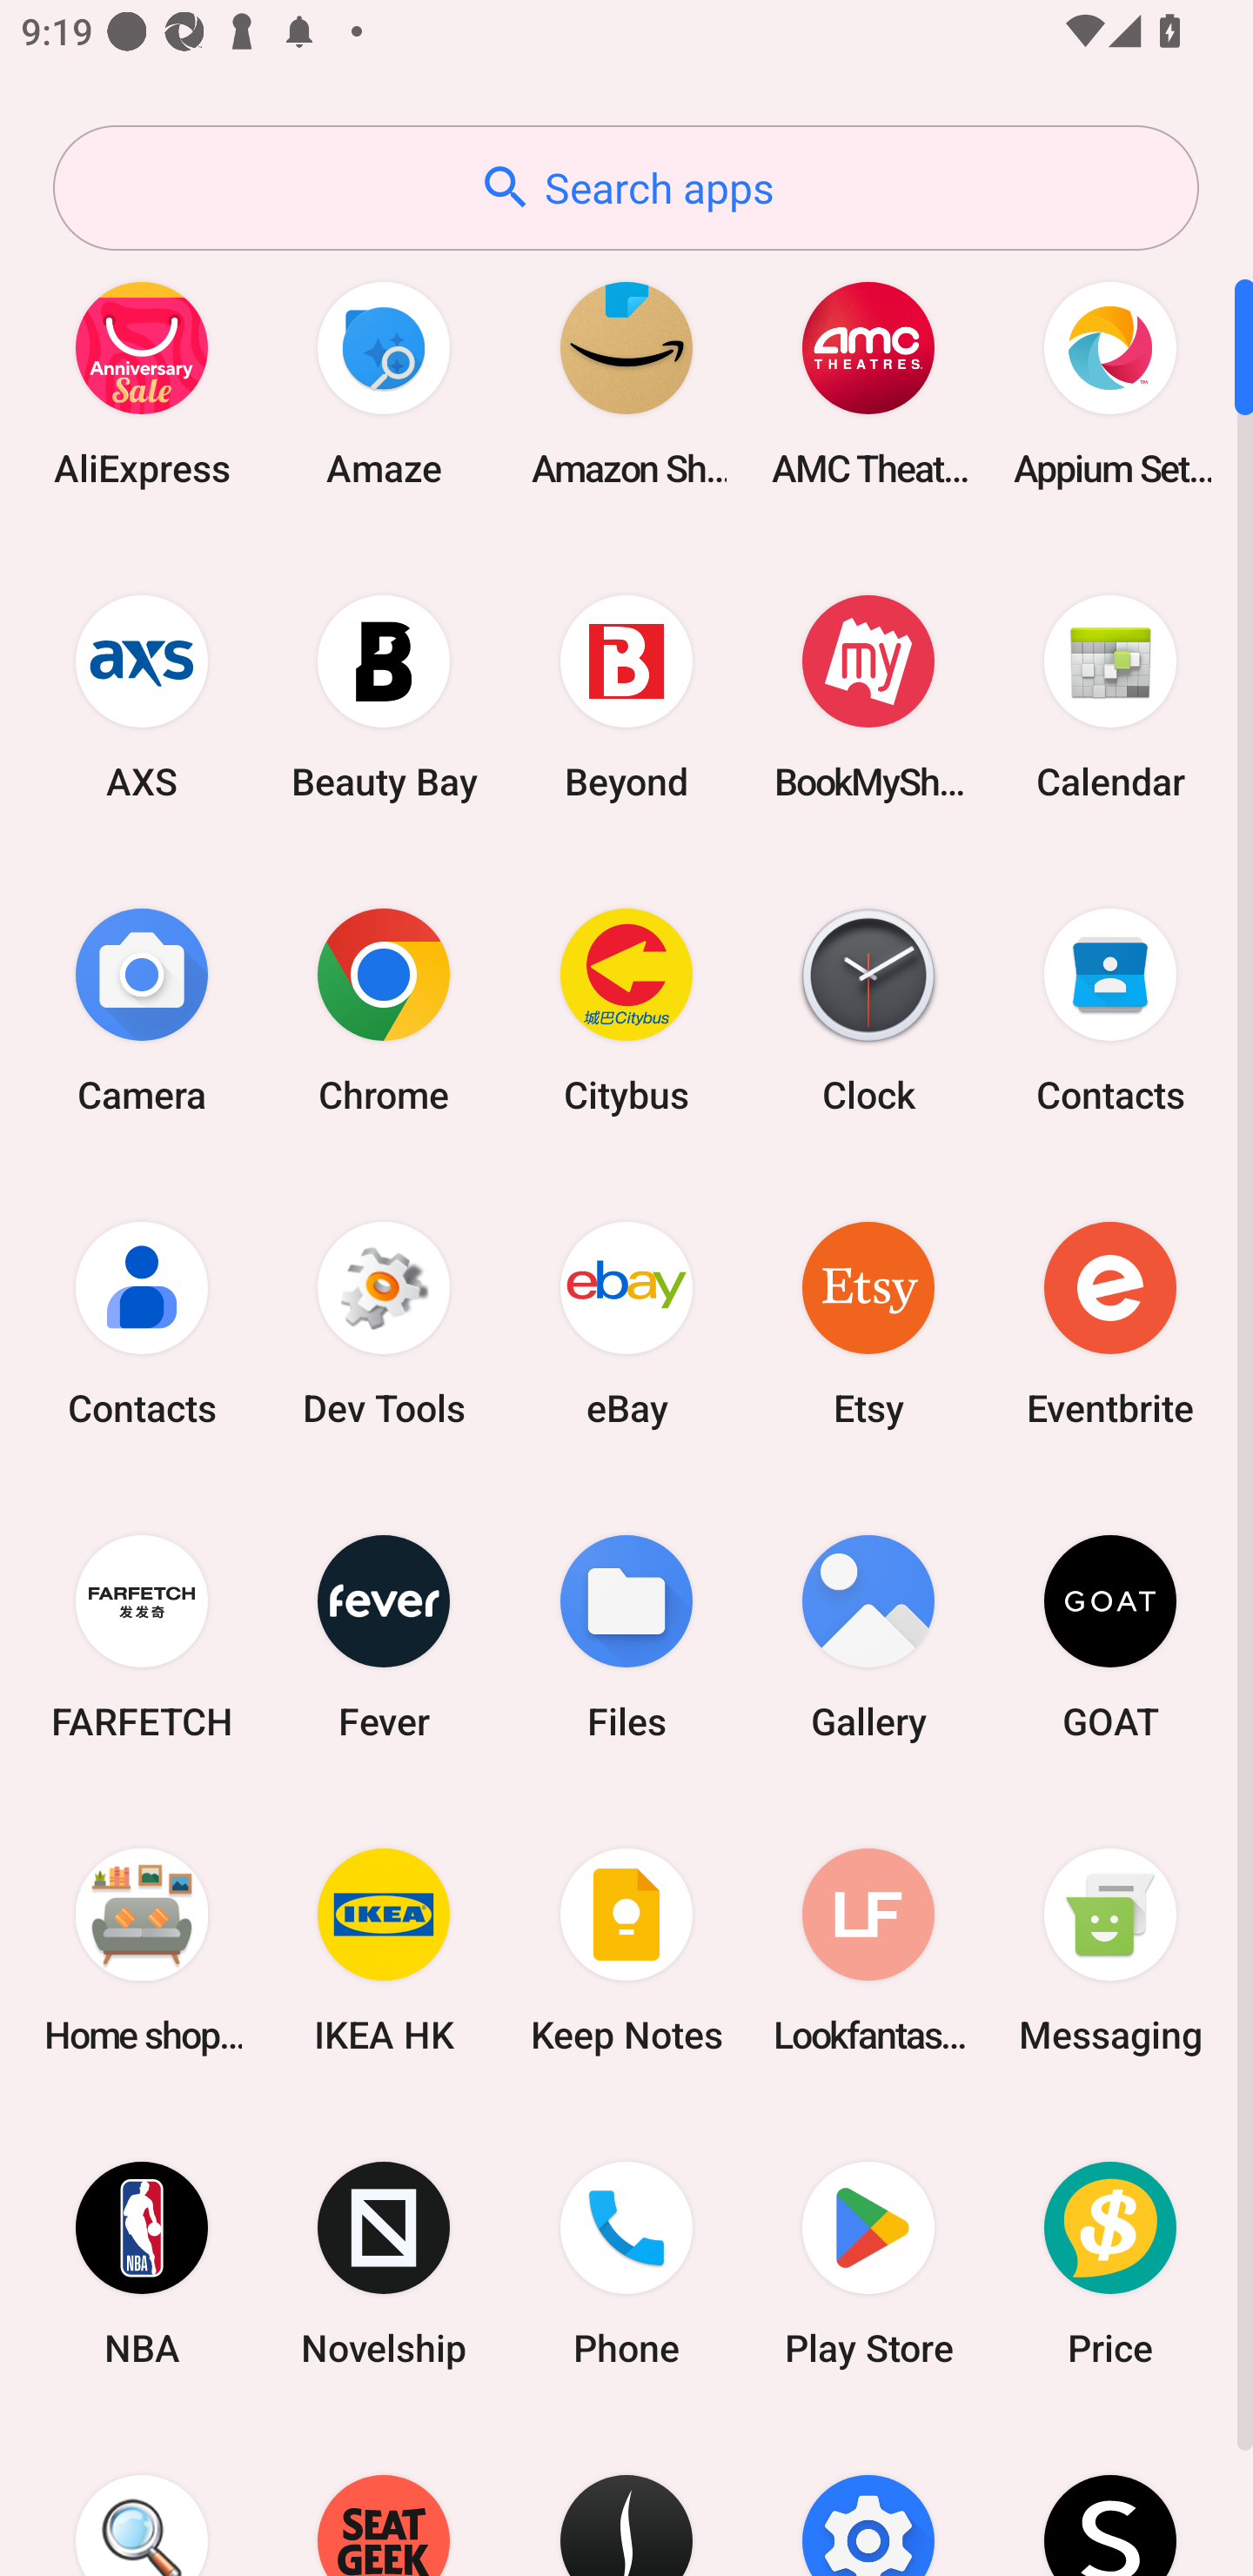 The height and width of the screenshot is (2576, 1253). I want to click on Beauty Bay, so click(384, 696).